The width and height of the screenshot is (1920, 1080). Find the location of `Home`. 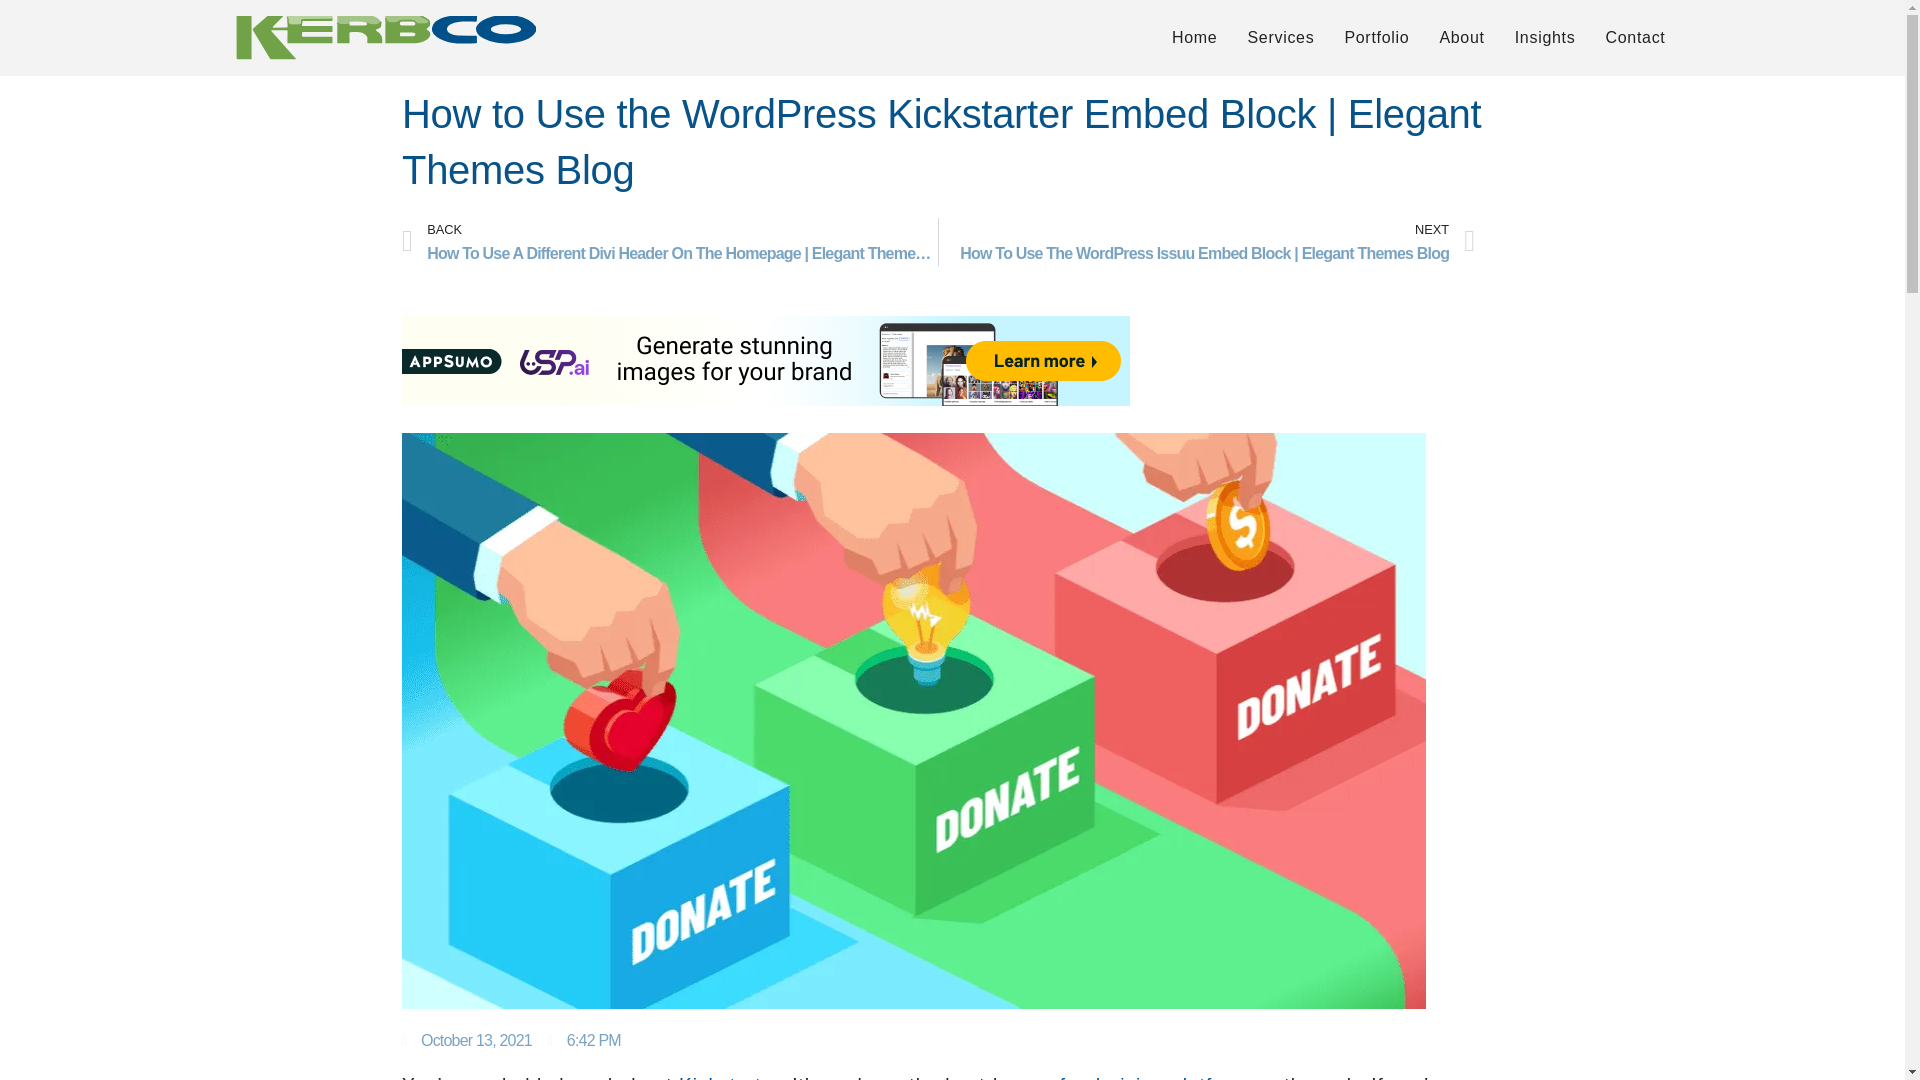

Home is located at coordinates (1194, 37).